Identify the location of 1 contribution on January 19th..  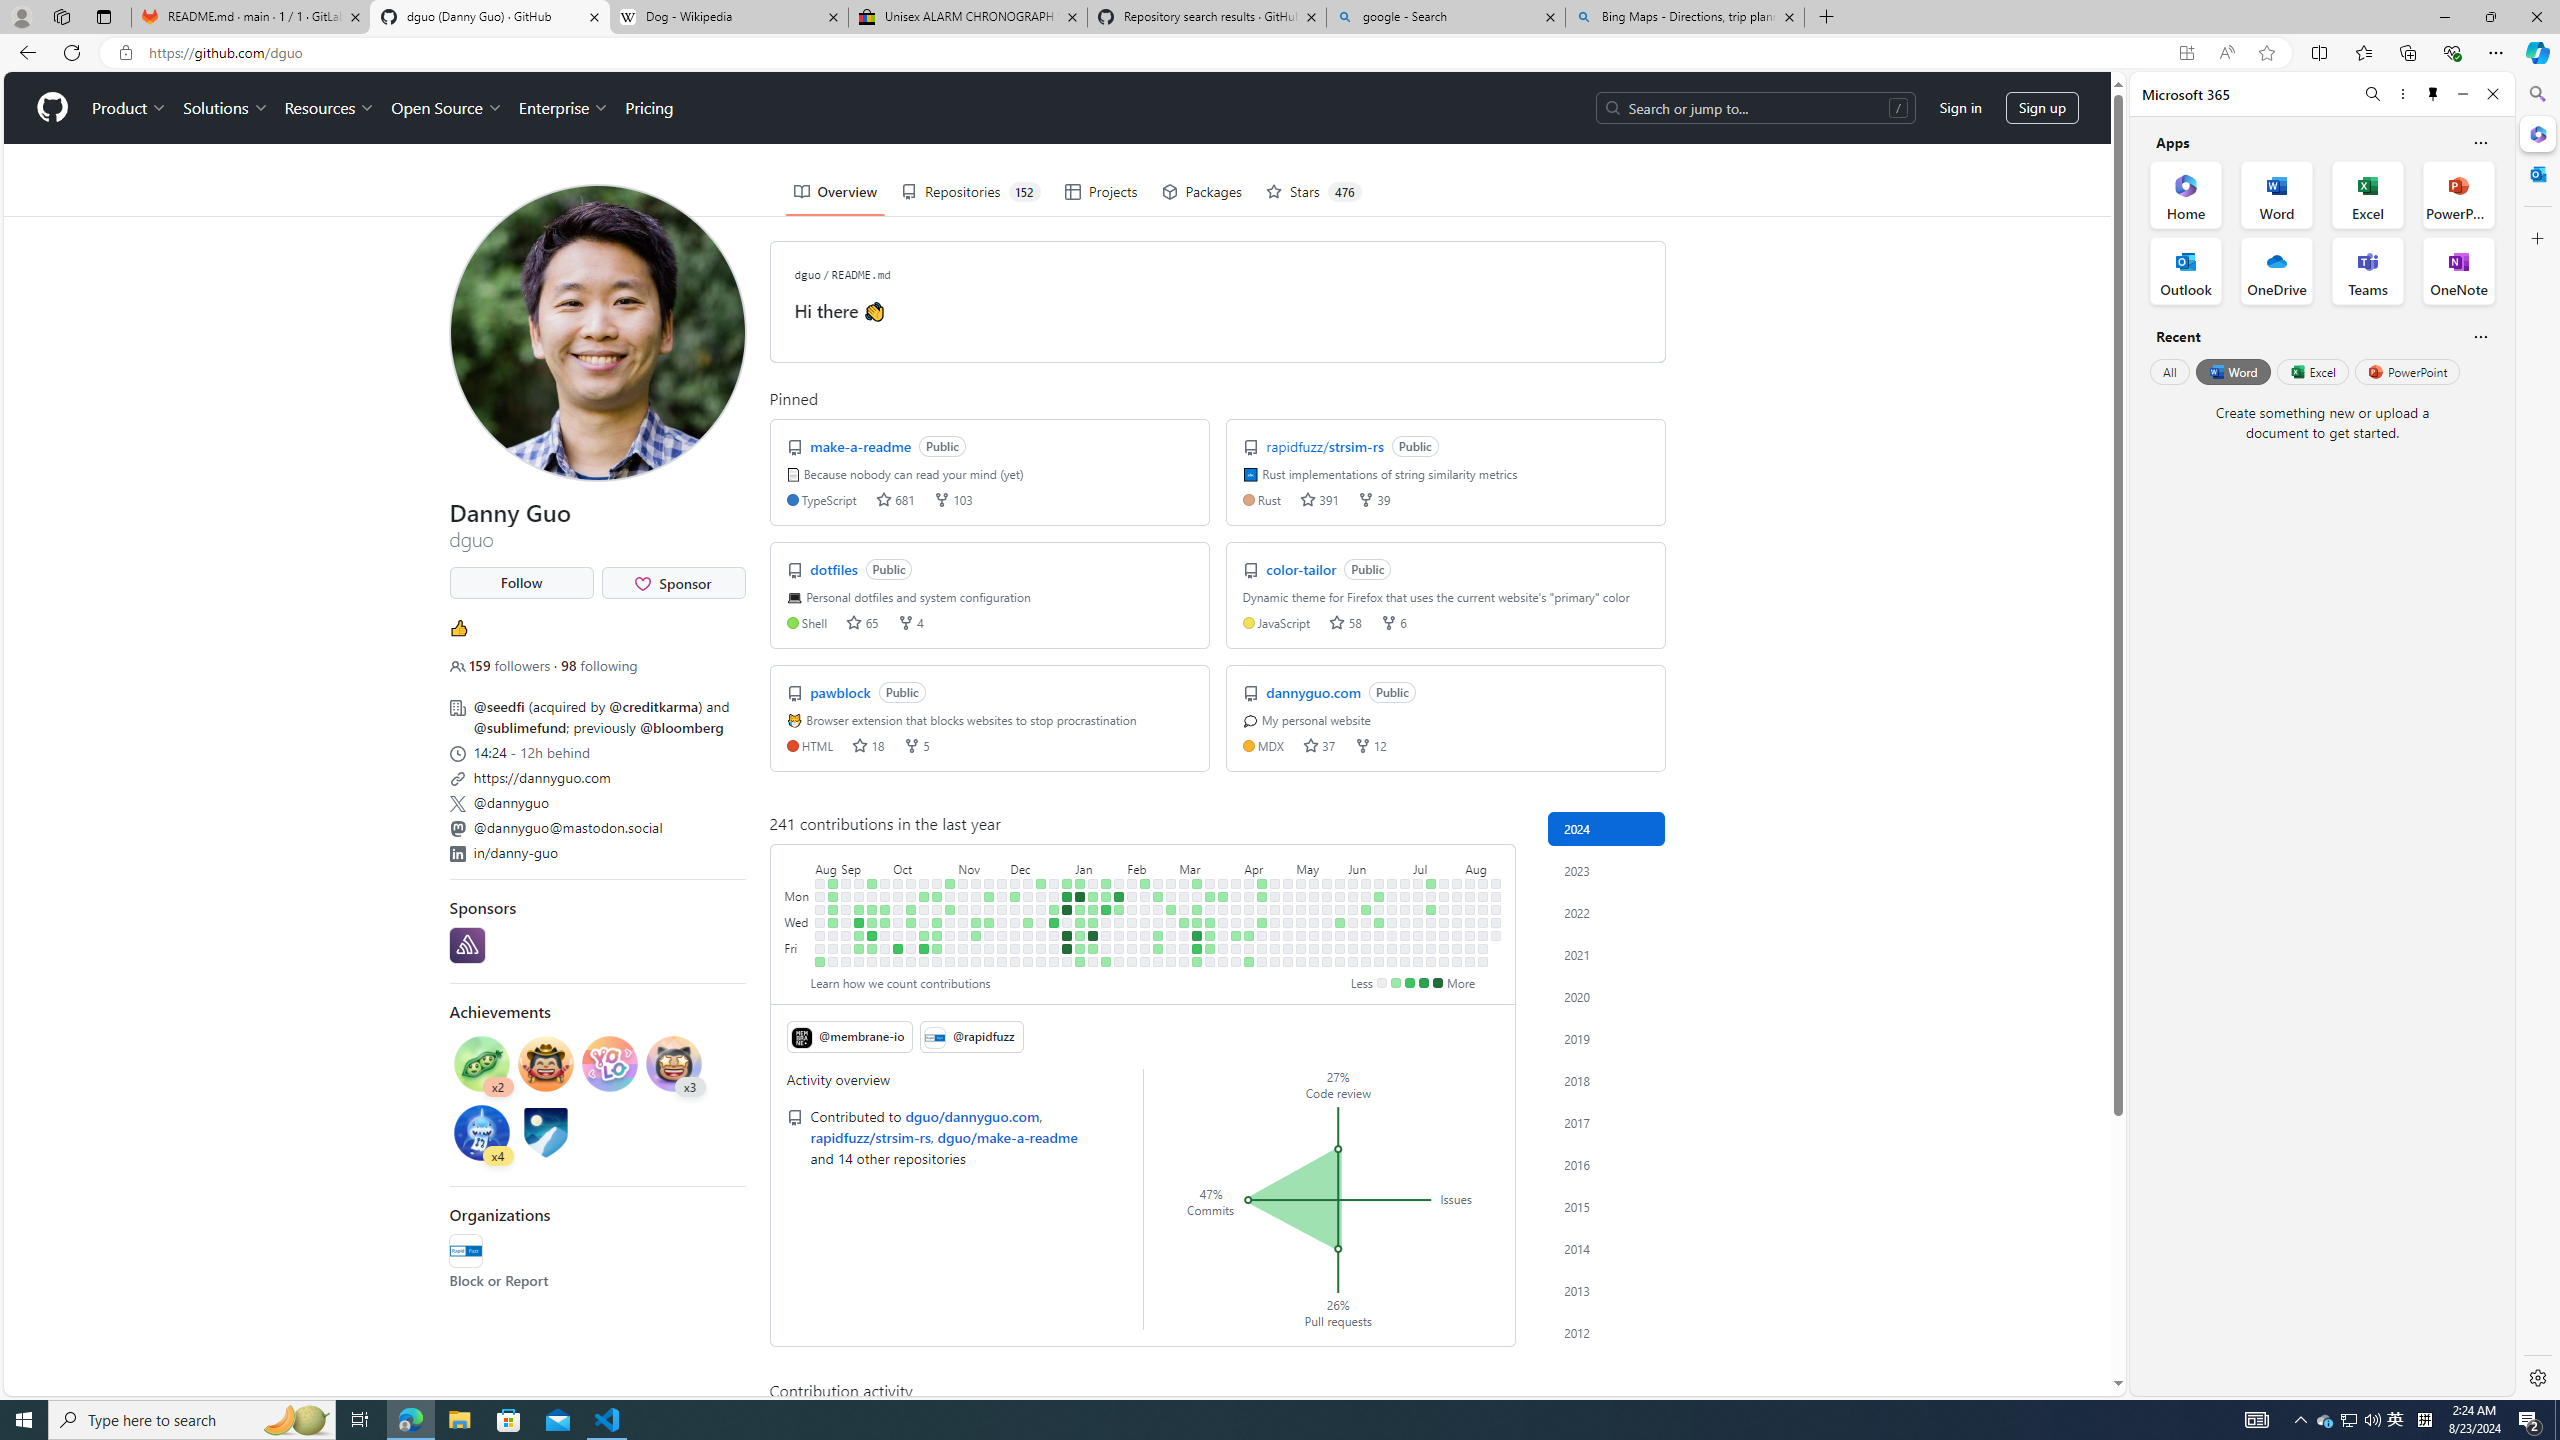
(1093, 948).